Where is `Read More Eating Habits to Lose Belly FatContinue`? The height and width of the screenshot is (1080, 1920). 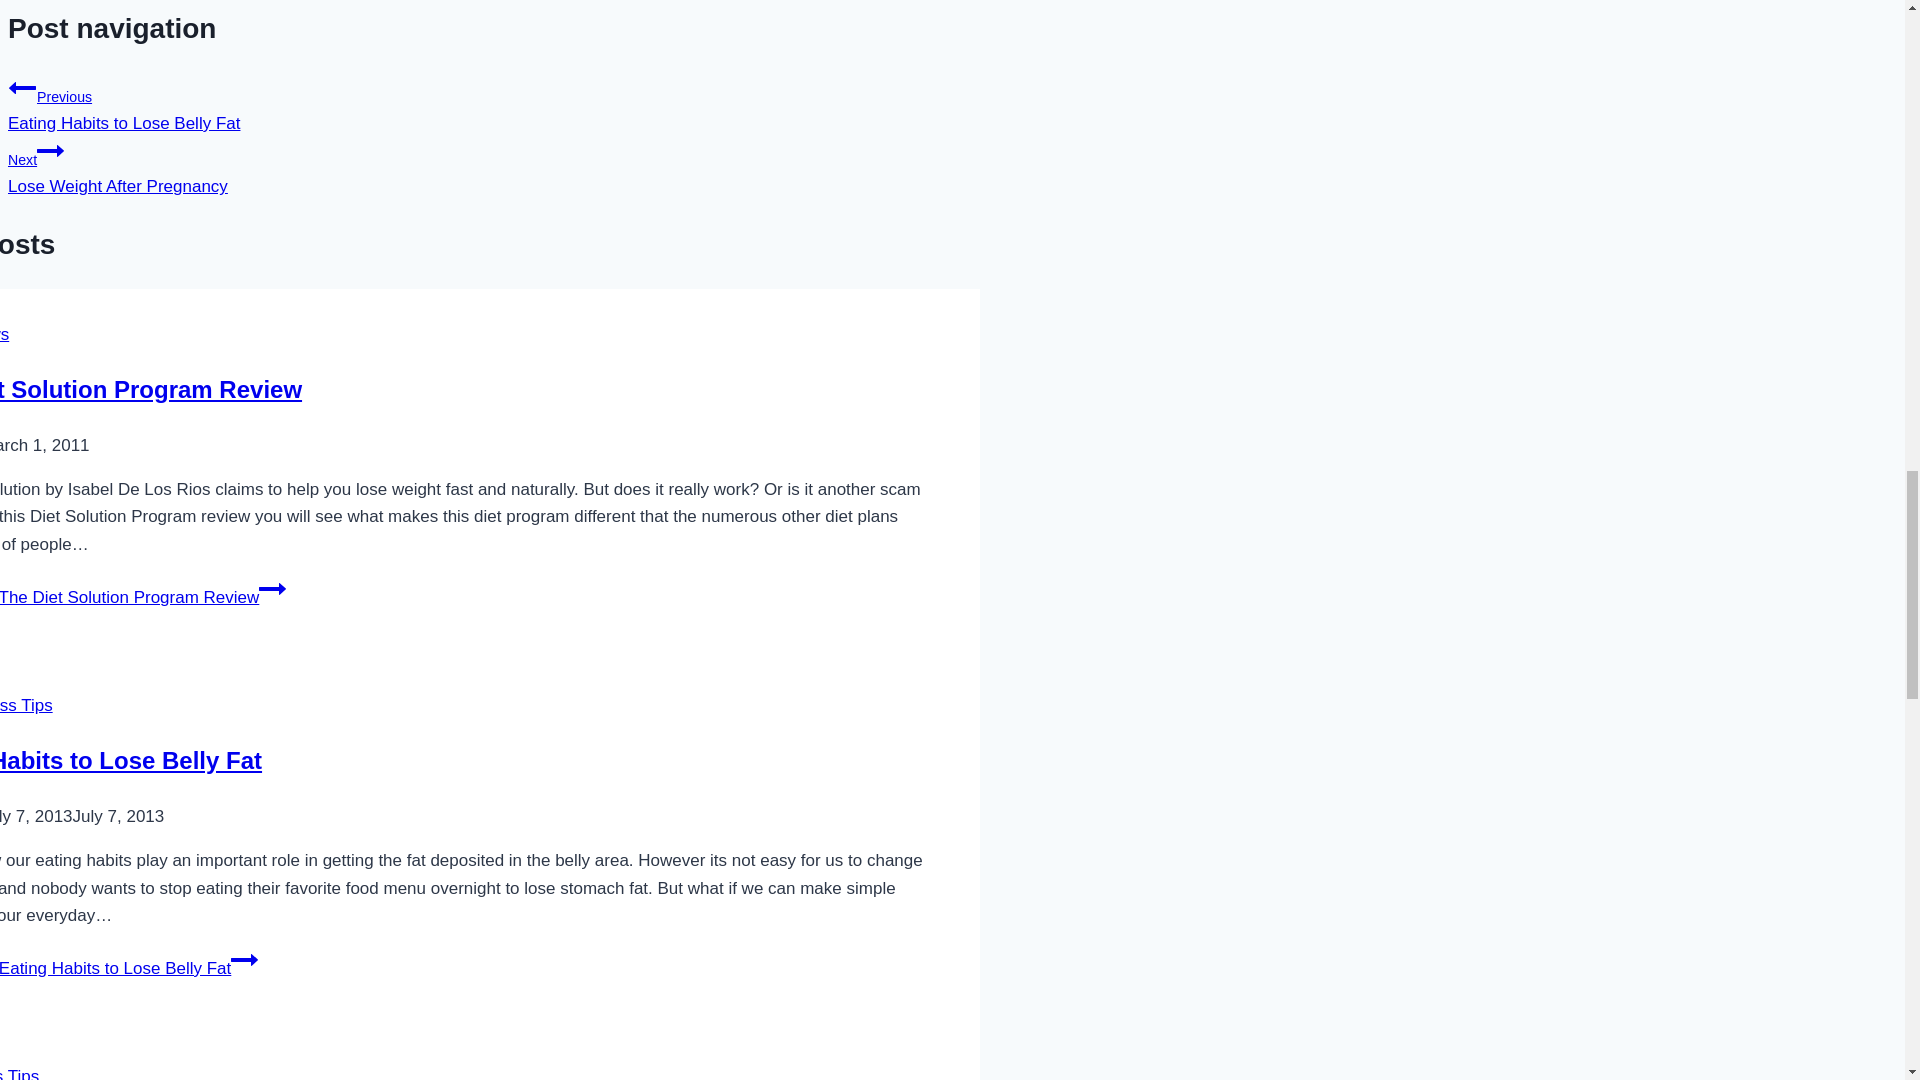
Read More Eating Habits to Lose Belly FatContinue is located at coordinates (428, 166).